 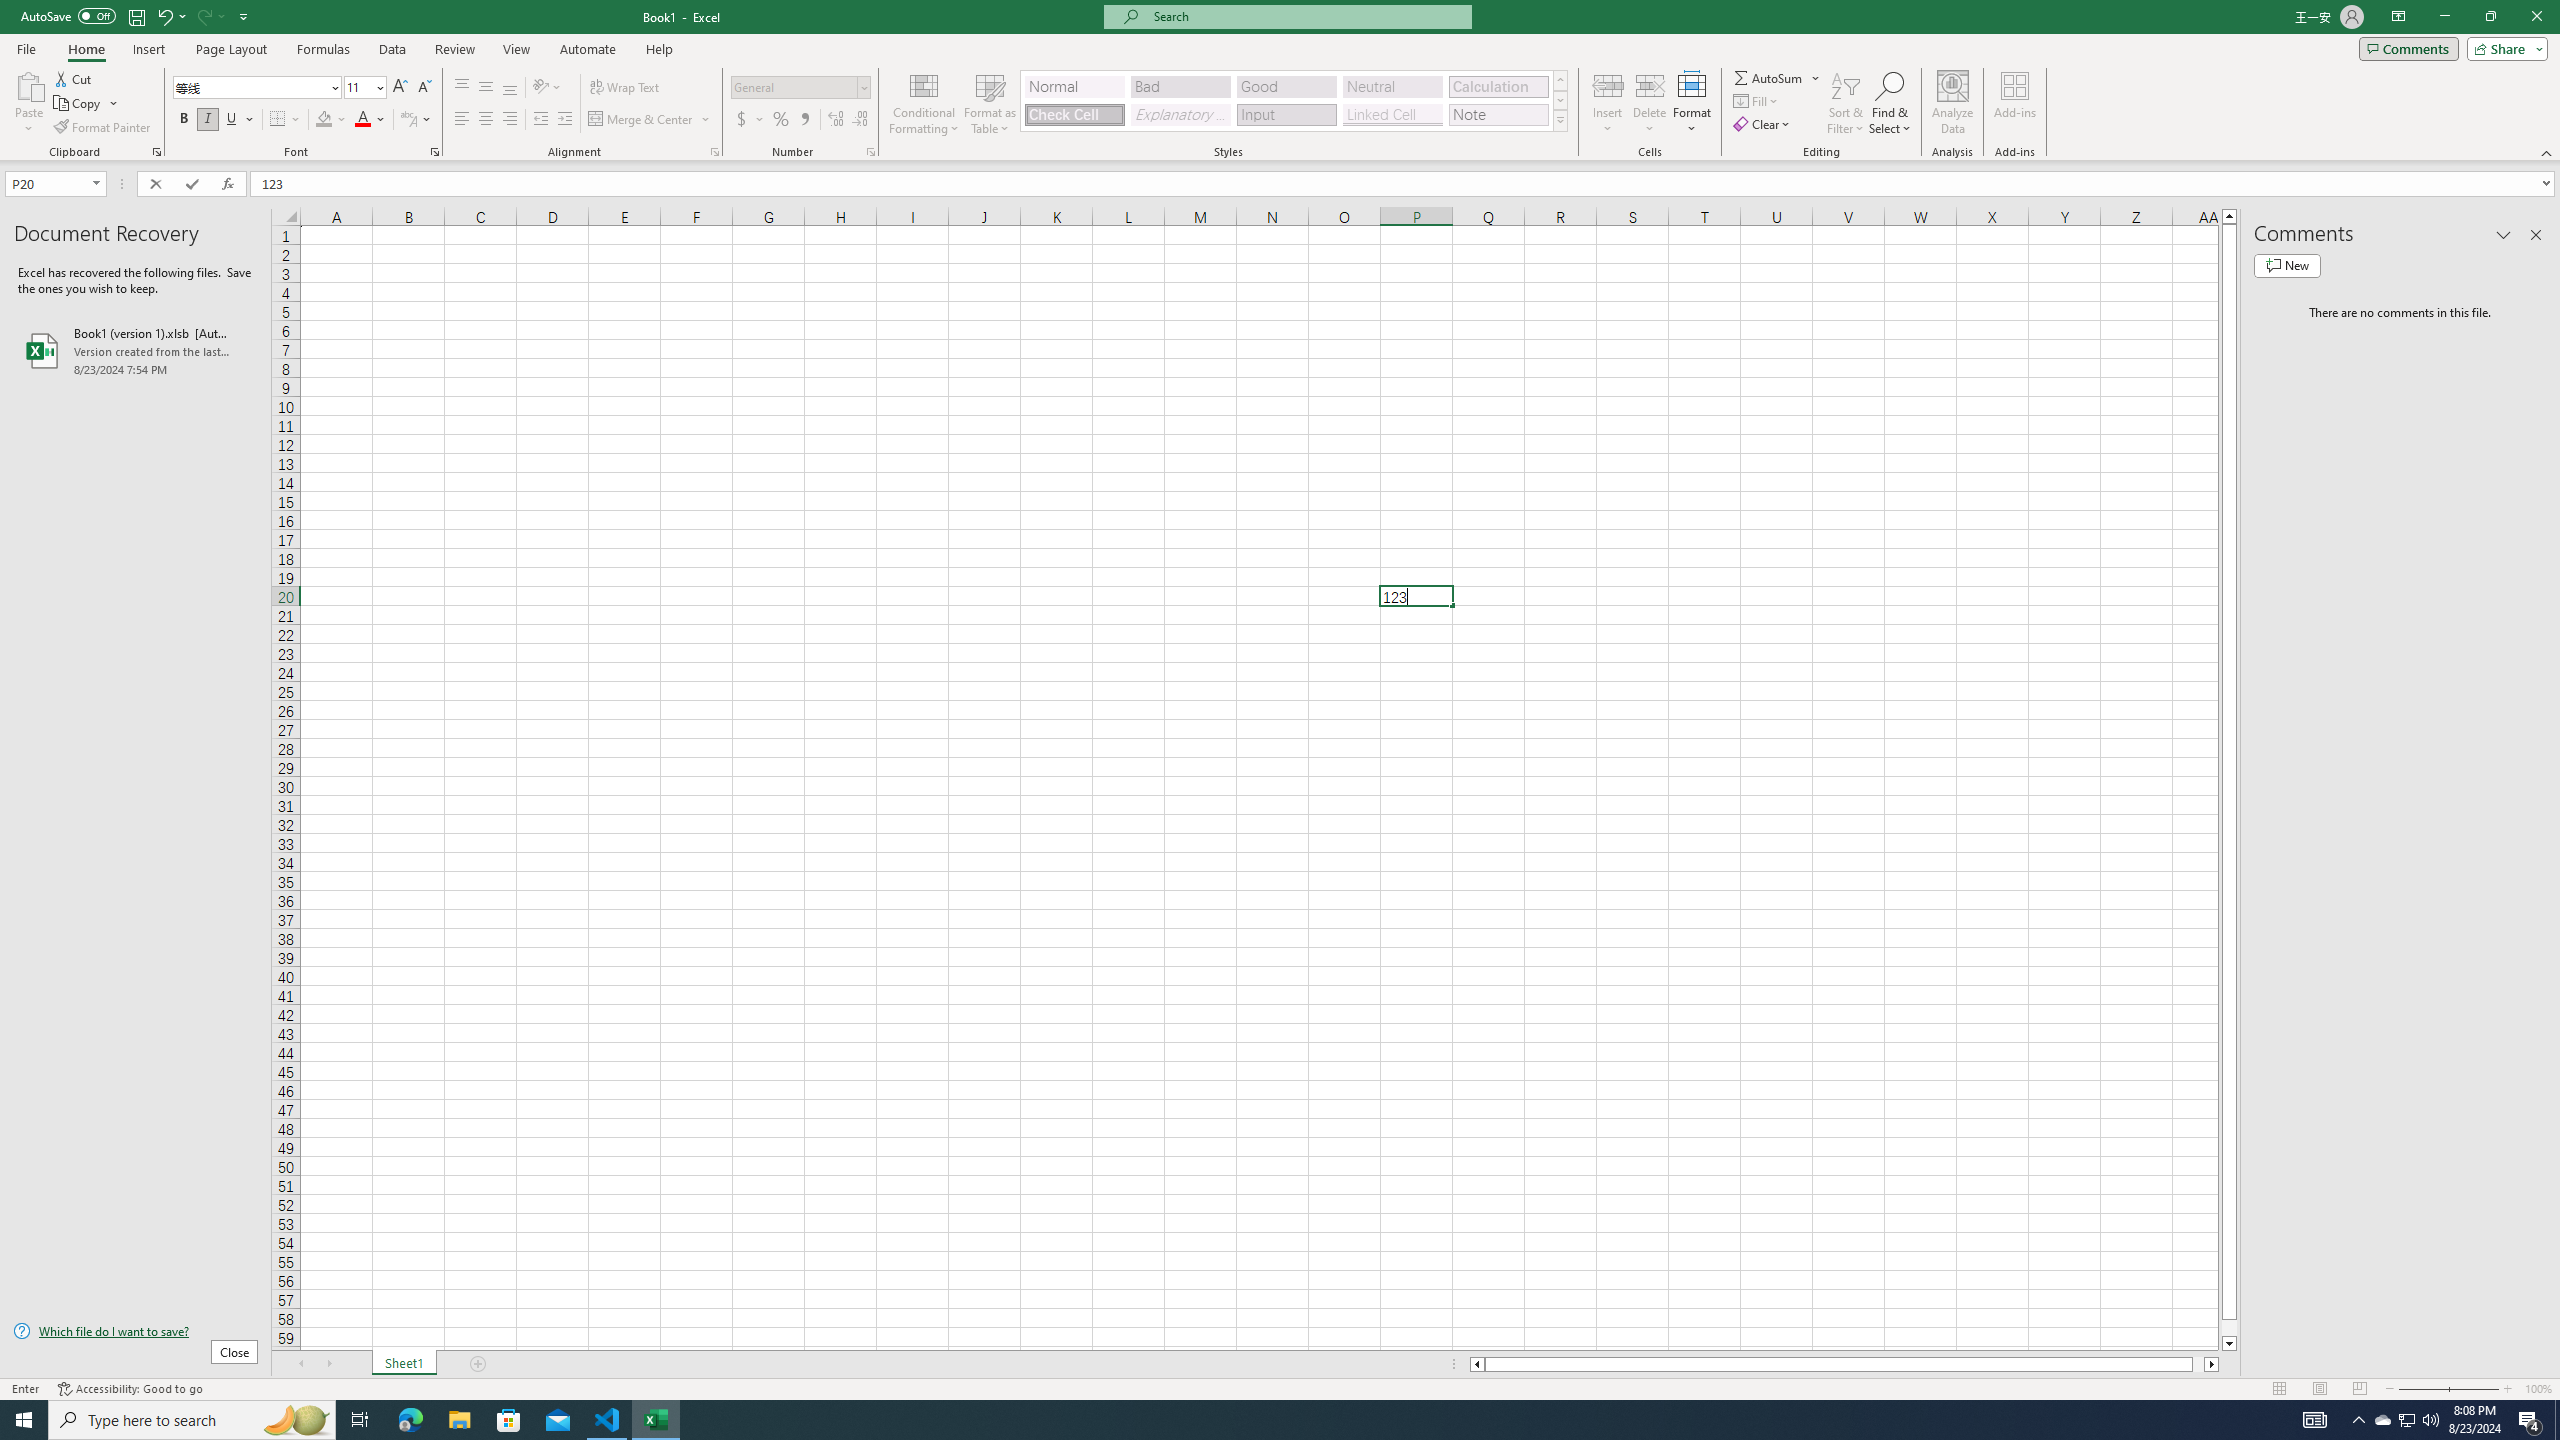 I want to click on Format Cell Number, so click(x=870, y=152).